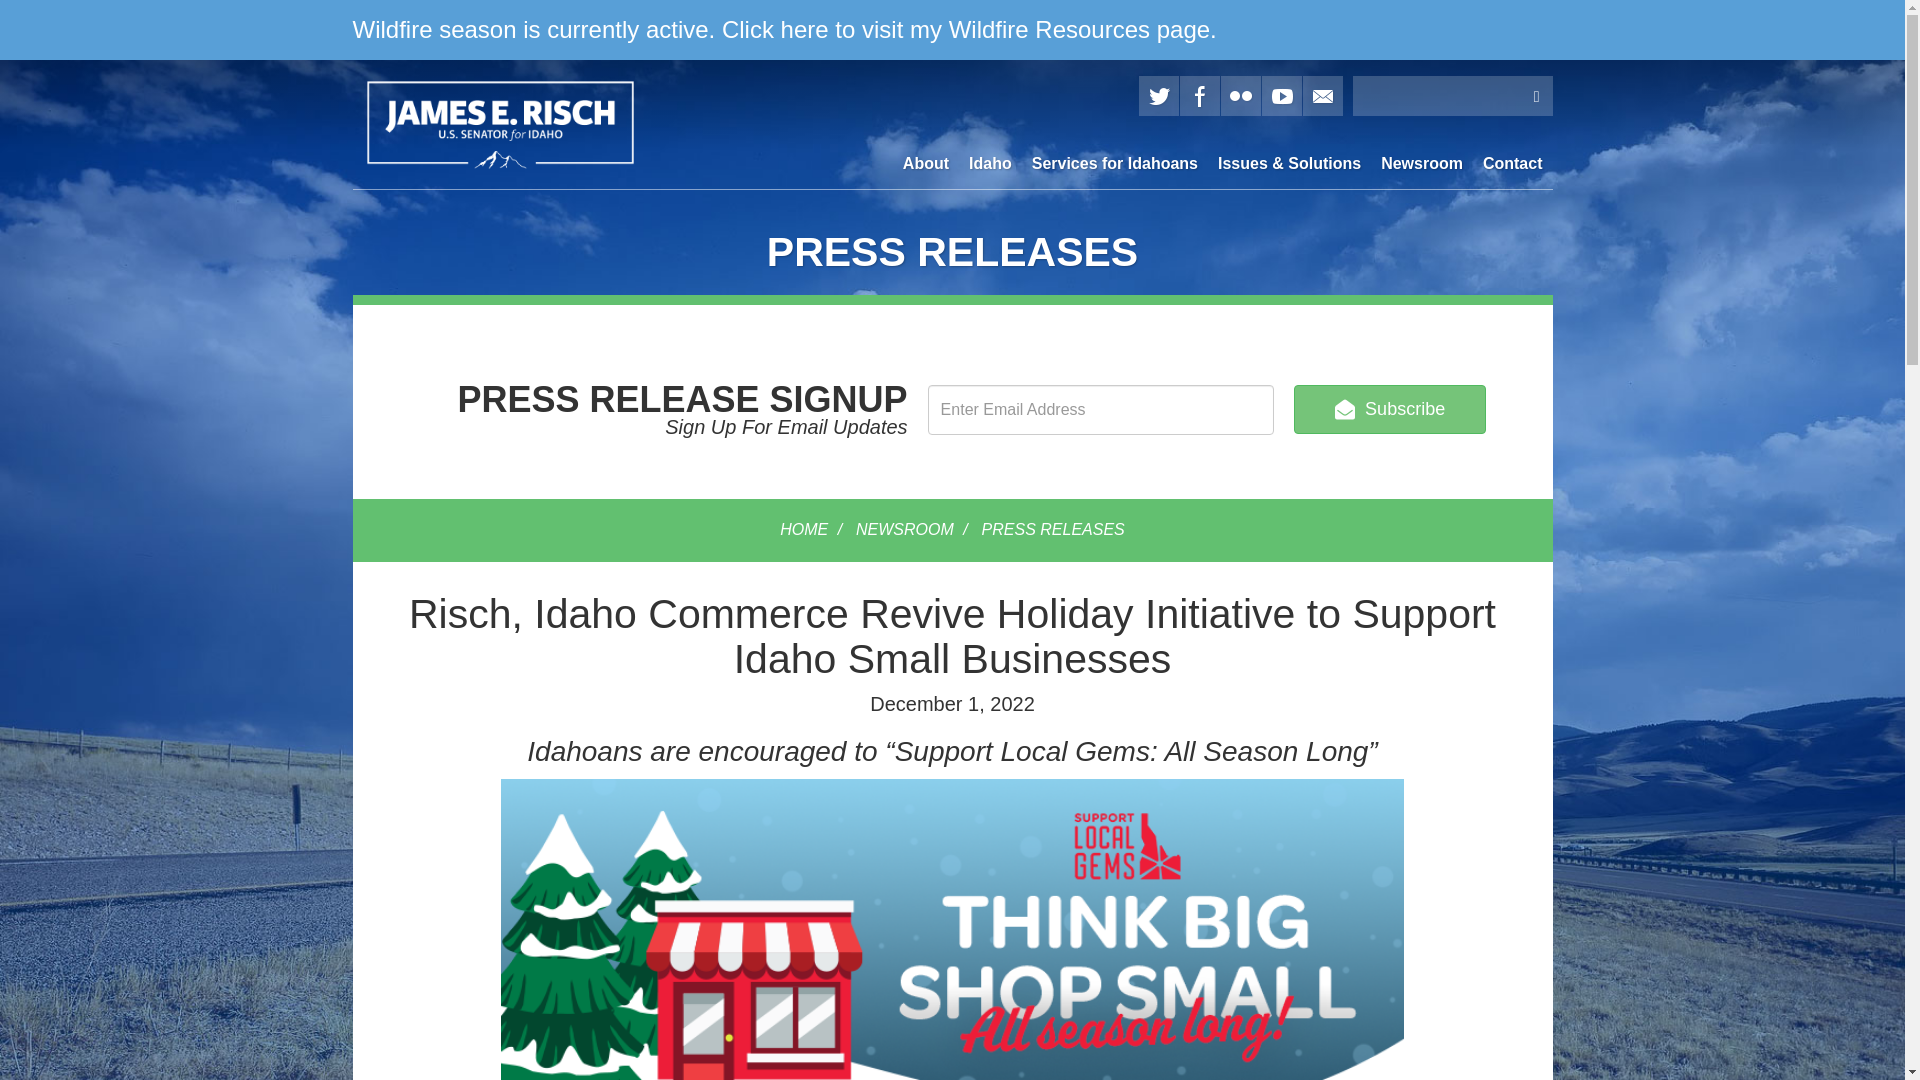 Image resolution: width=1920 pixels, height=1080 pixels. What do you see at coordinates (1322, 95) in the screenshot?
I see `E-mail` at bounding box center [1322, 95].